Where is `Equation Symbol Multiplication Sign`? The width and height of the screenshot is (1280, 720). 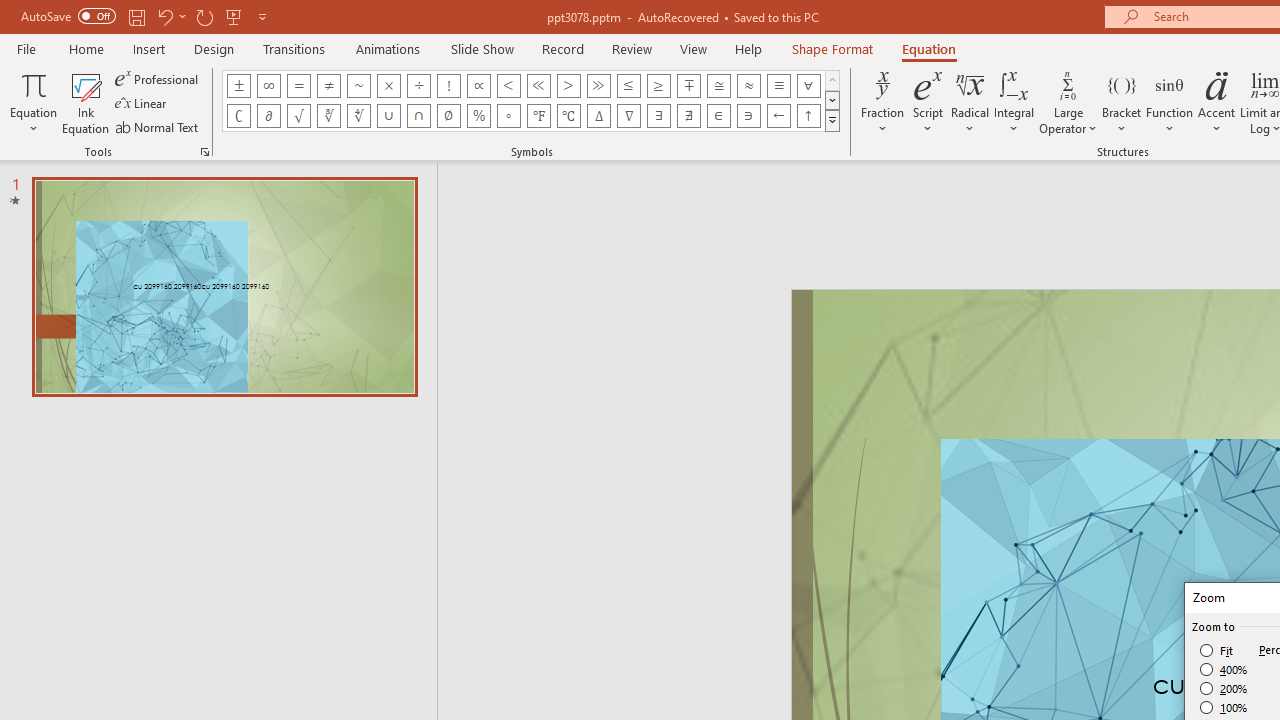
Equation Symbol Multiplication Sign is located at coordinates (388, 86).